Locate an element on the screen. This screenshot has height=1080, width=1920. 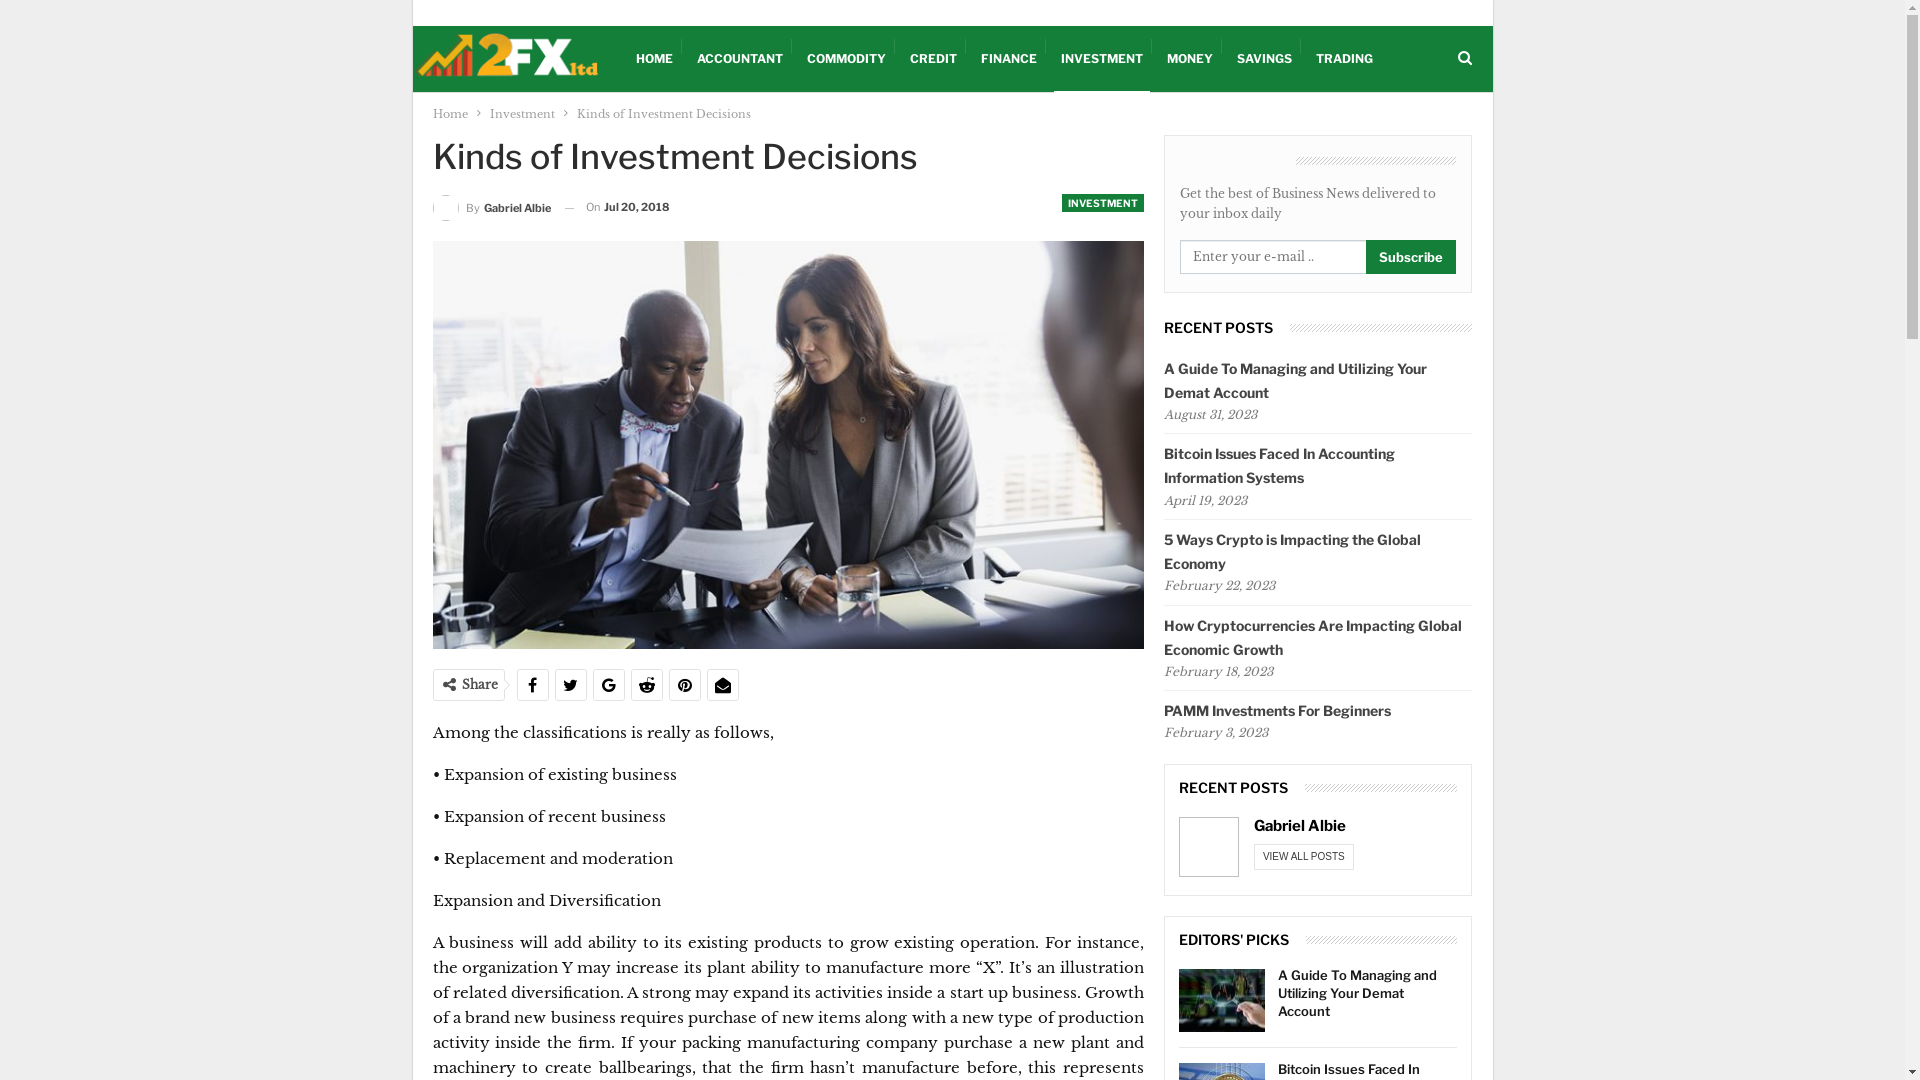
Subscribe is located at coordinates (1411, 257).